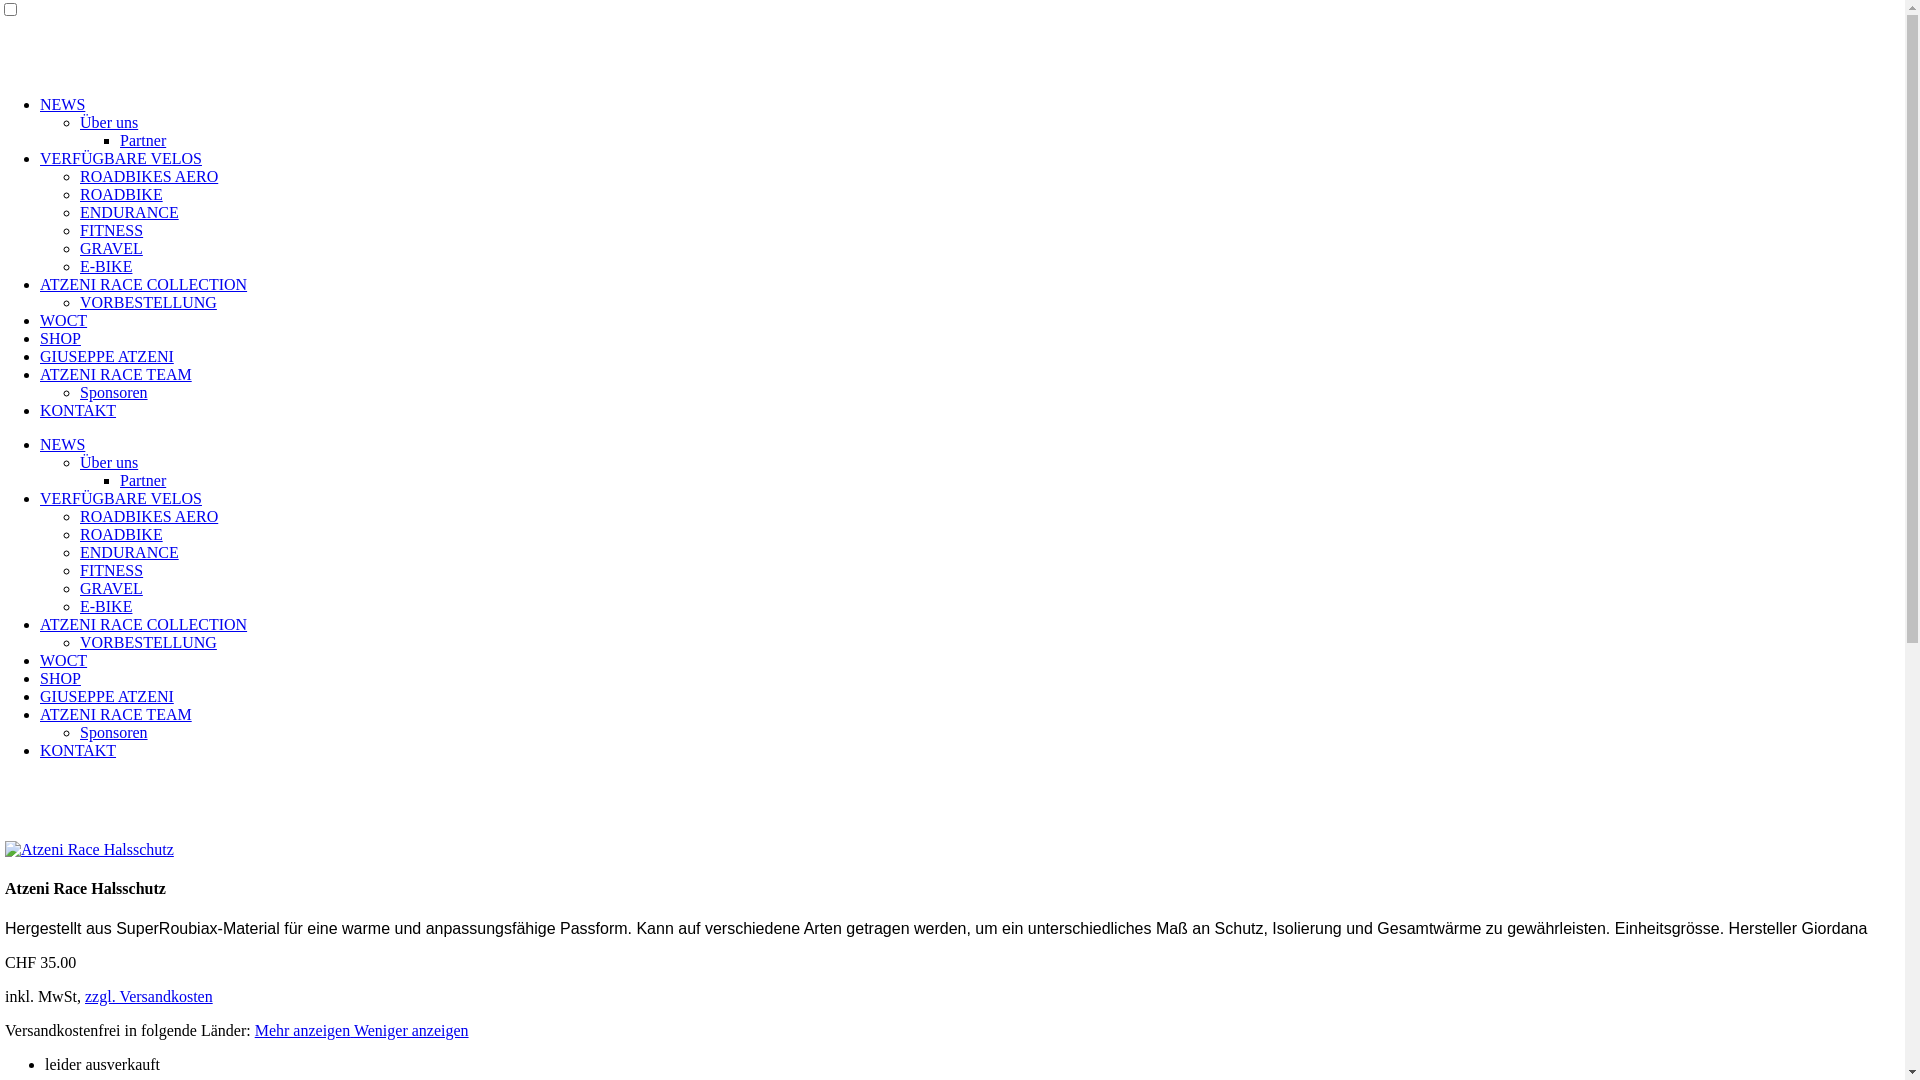  I want to click on VORBESTELLUNG, so click(148, 642).